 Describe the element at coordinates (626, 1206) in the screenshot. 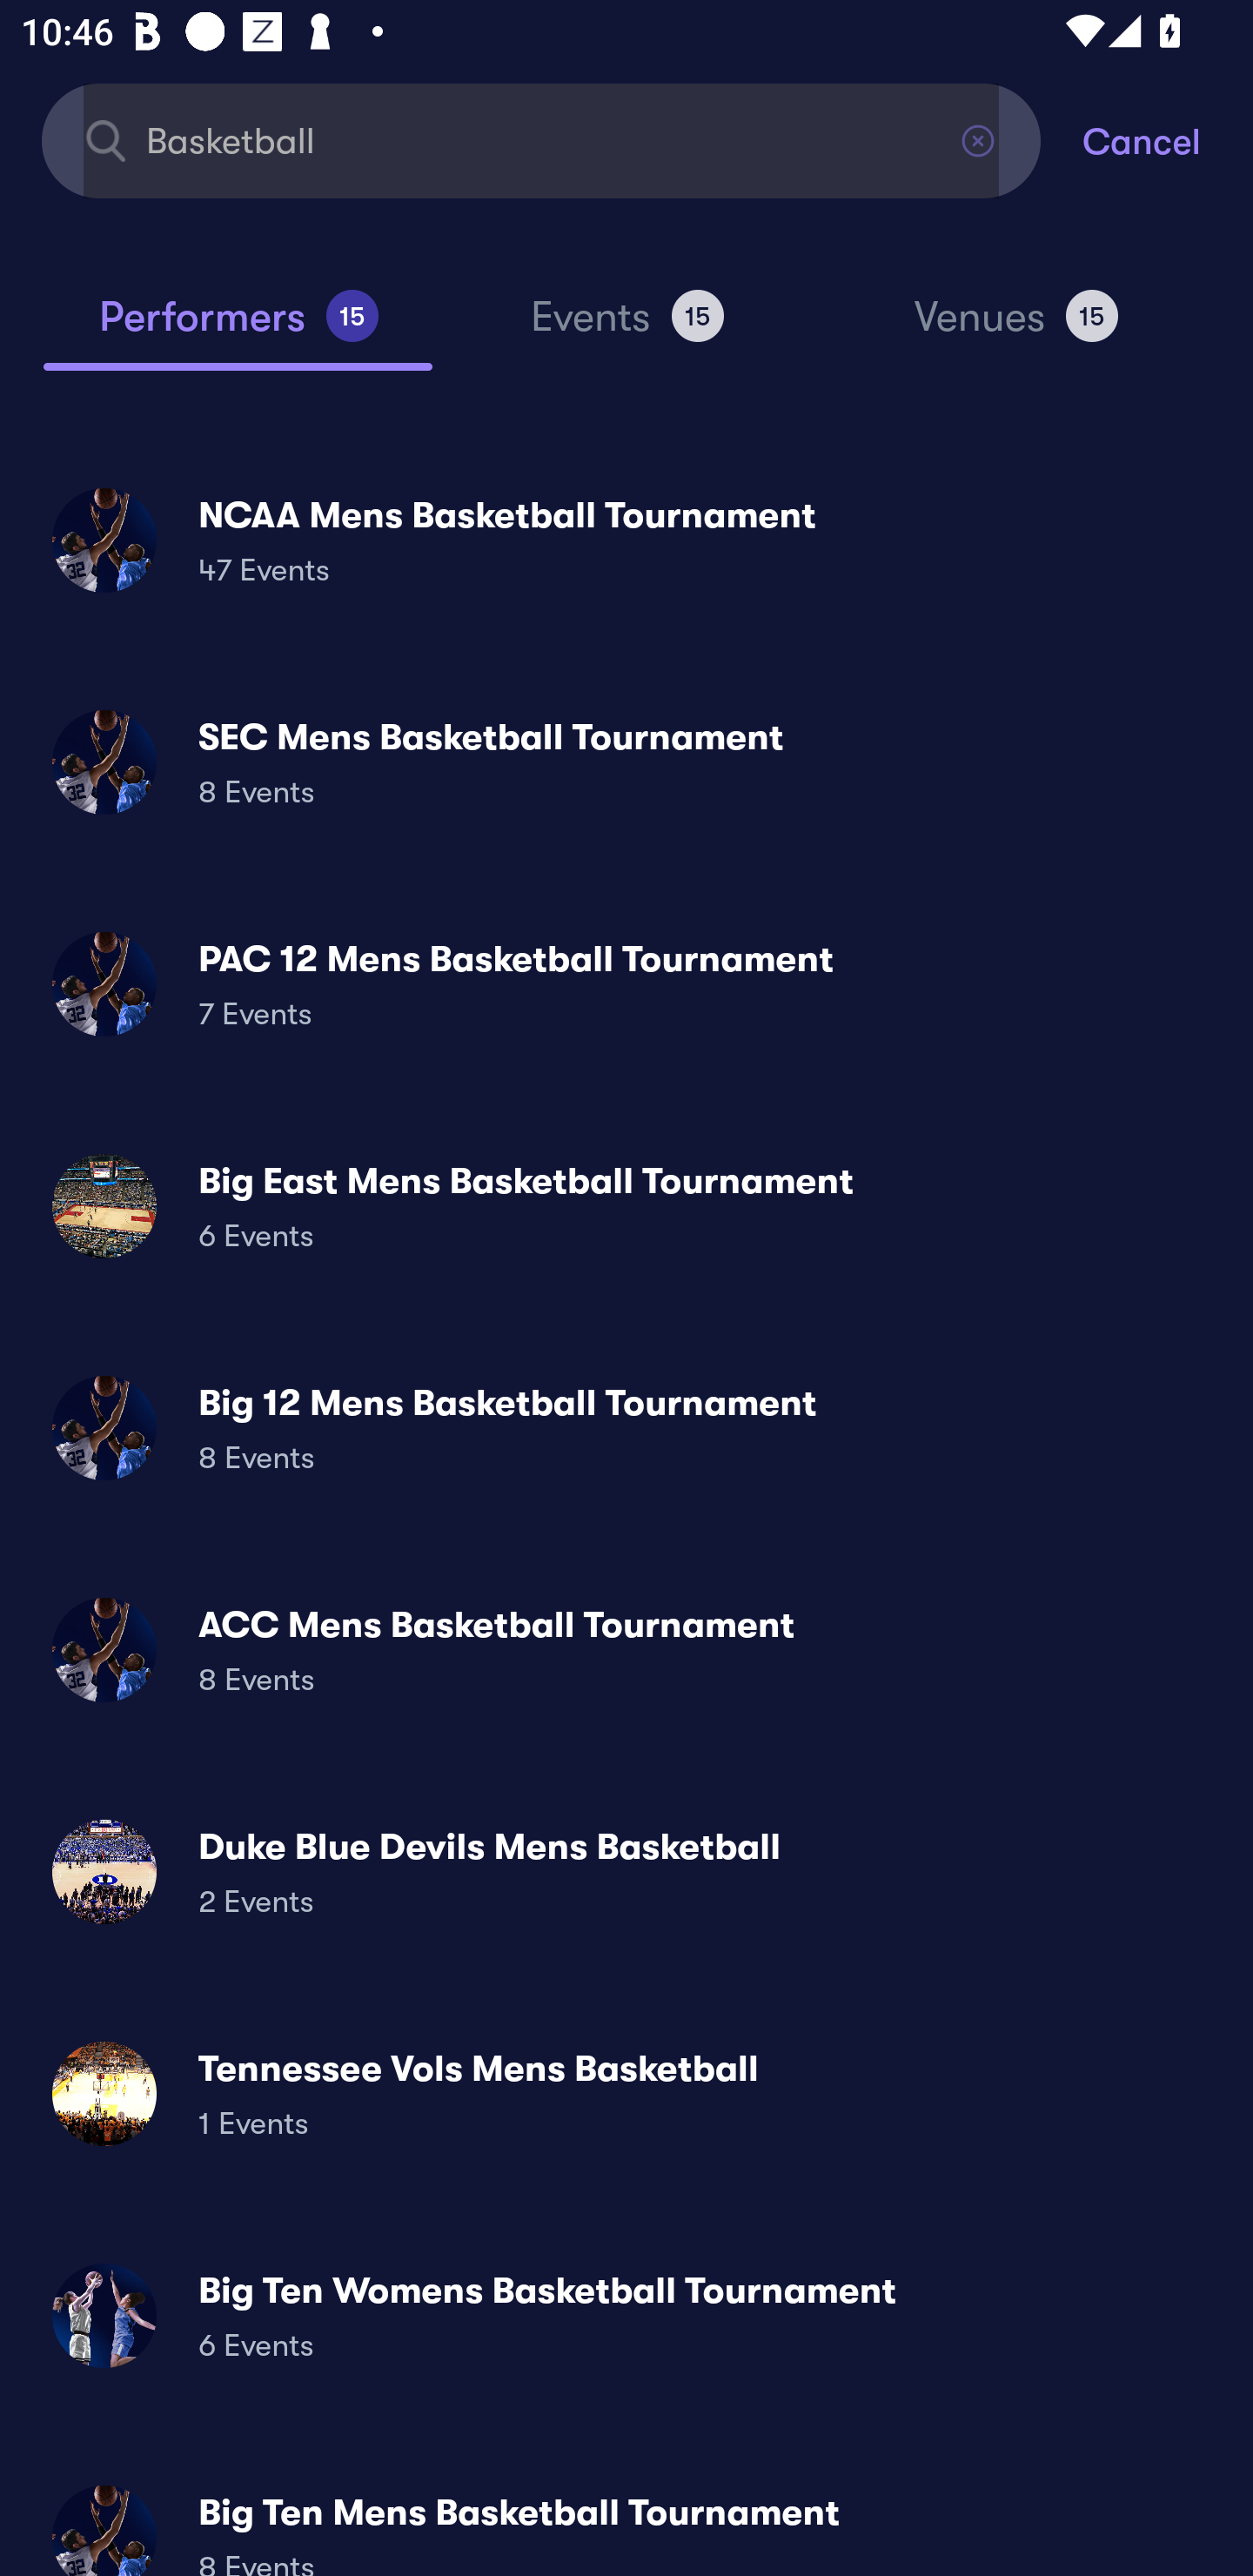

I see `Big East Mens Basketball Tournament 6 Events` at that location.